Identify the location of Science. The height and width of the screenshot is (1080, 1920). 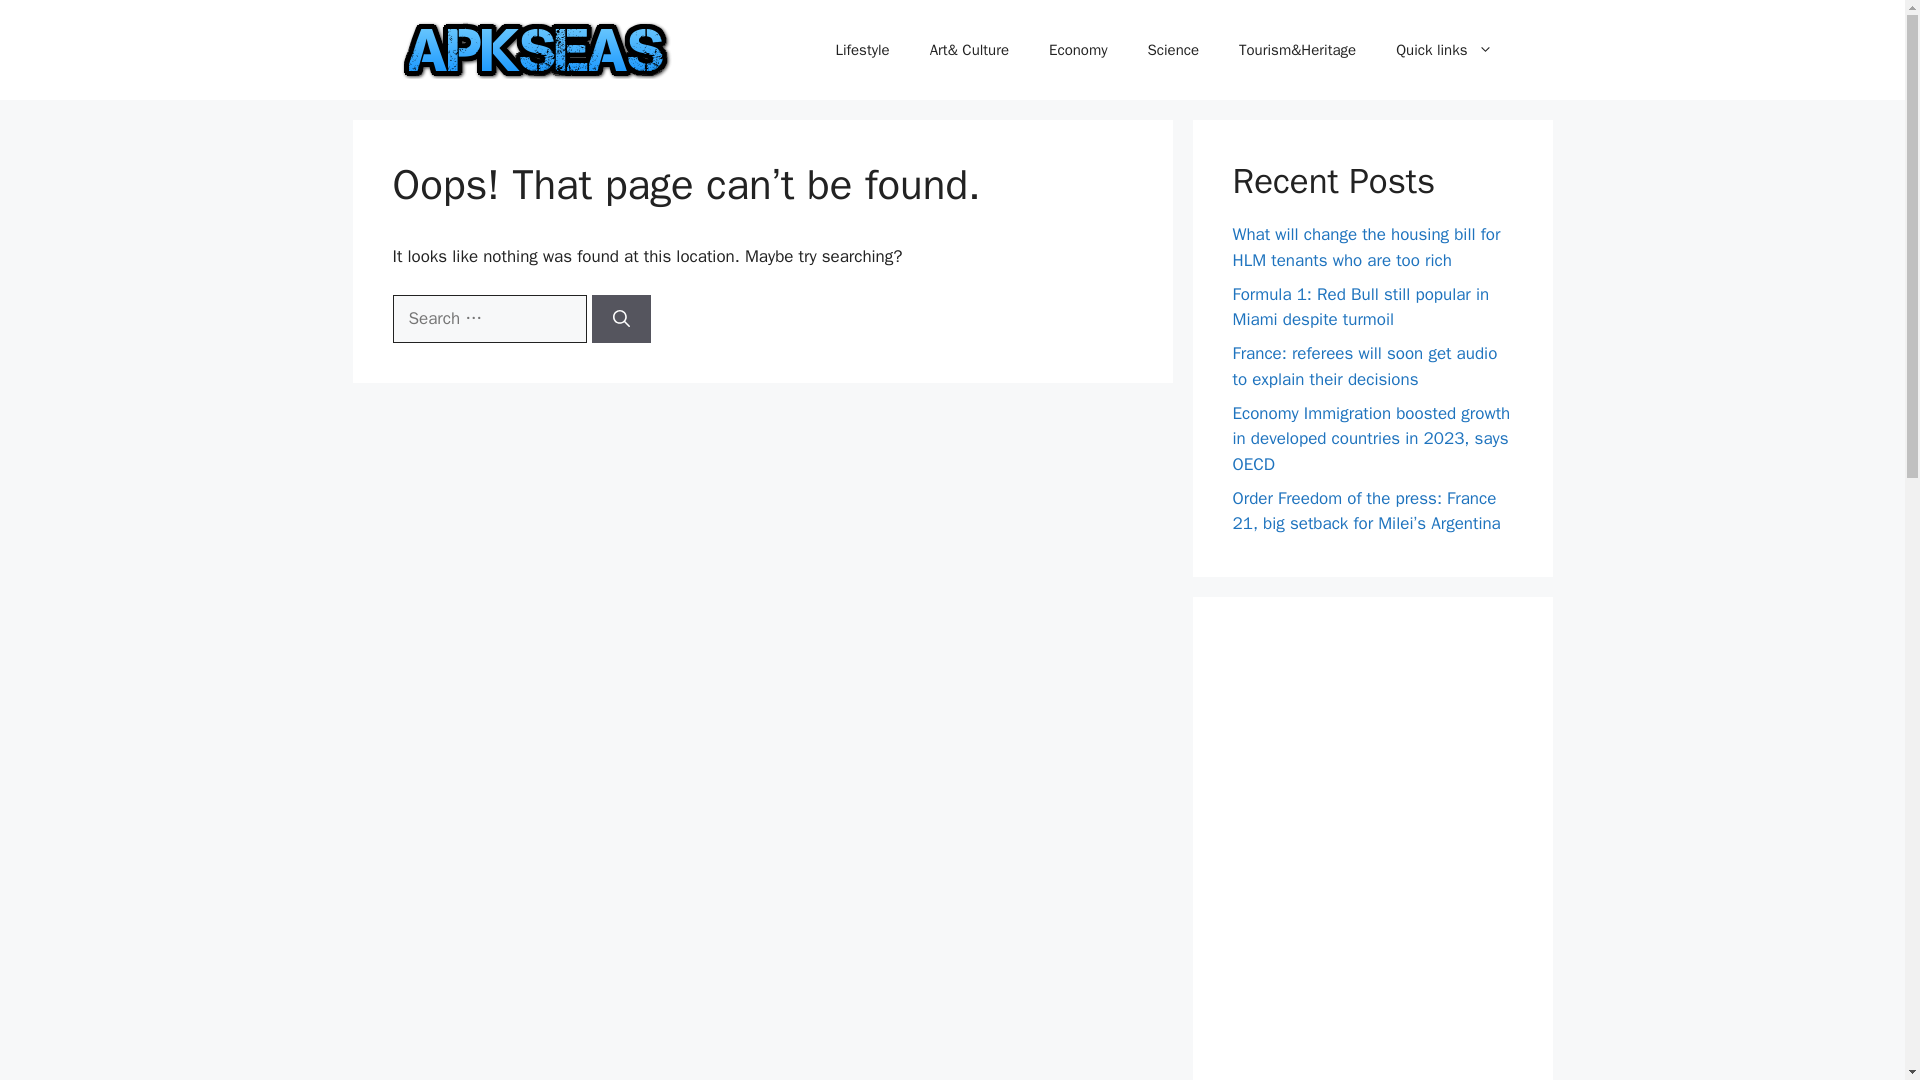
(1174, 50).